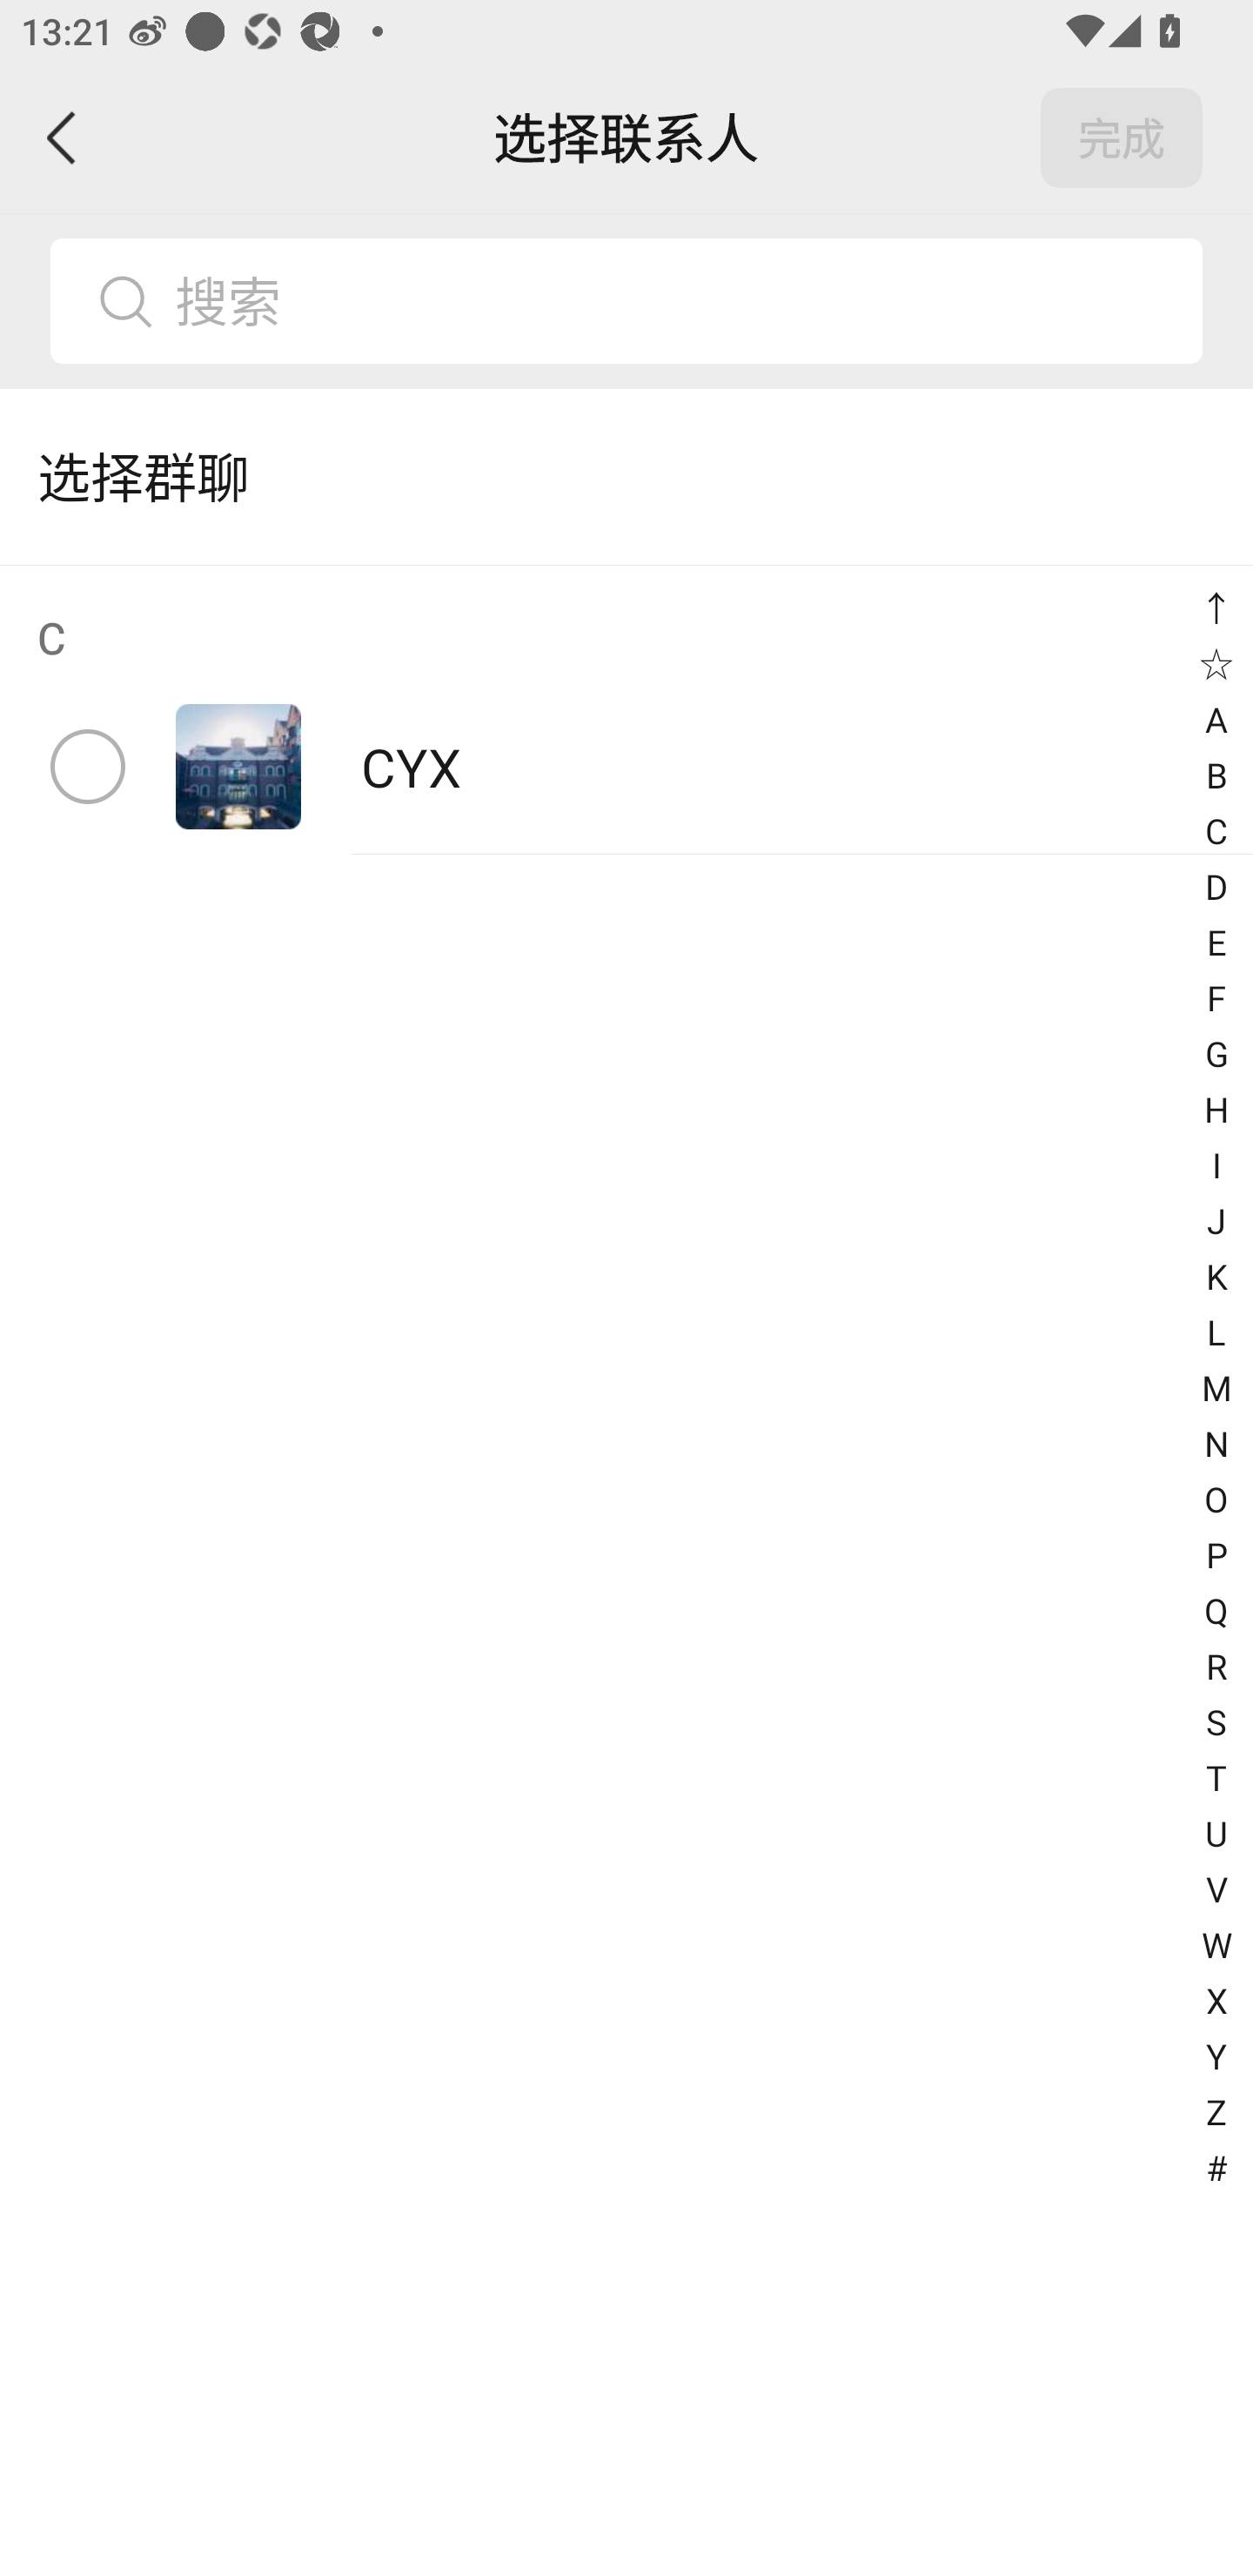 The height and width of the screenshot is (2576, 1253). What do you see at coordinates (63, 138) in the screenshot?
I see `返回` at bounding box center [63, 138].